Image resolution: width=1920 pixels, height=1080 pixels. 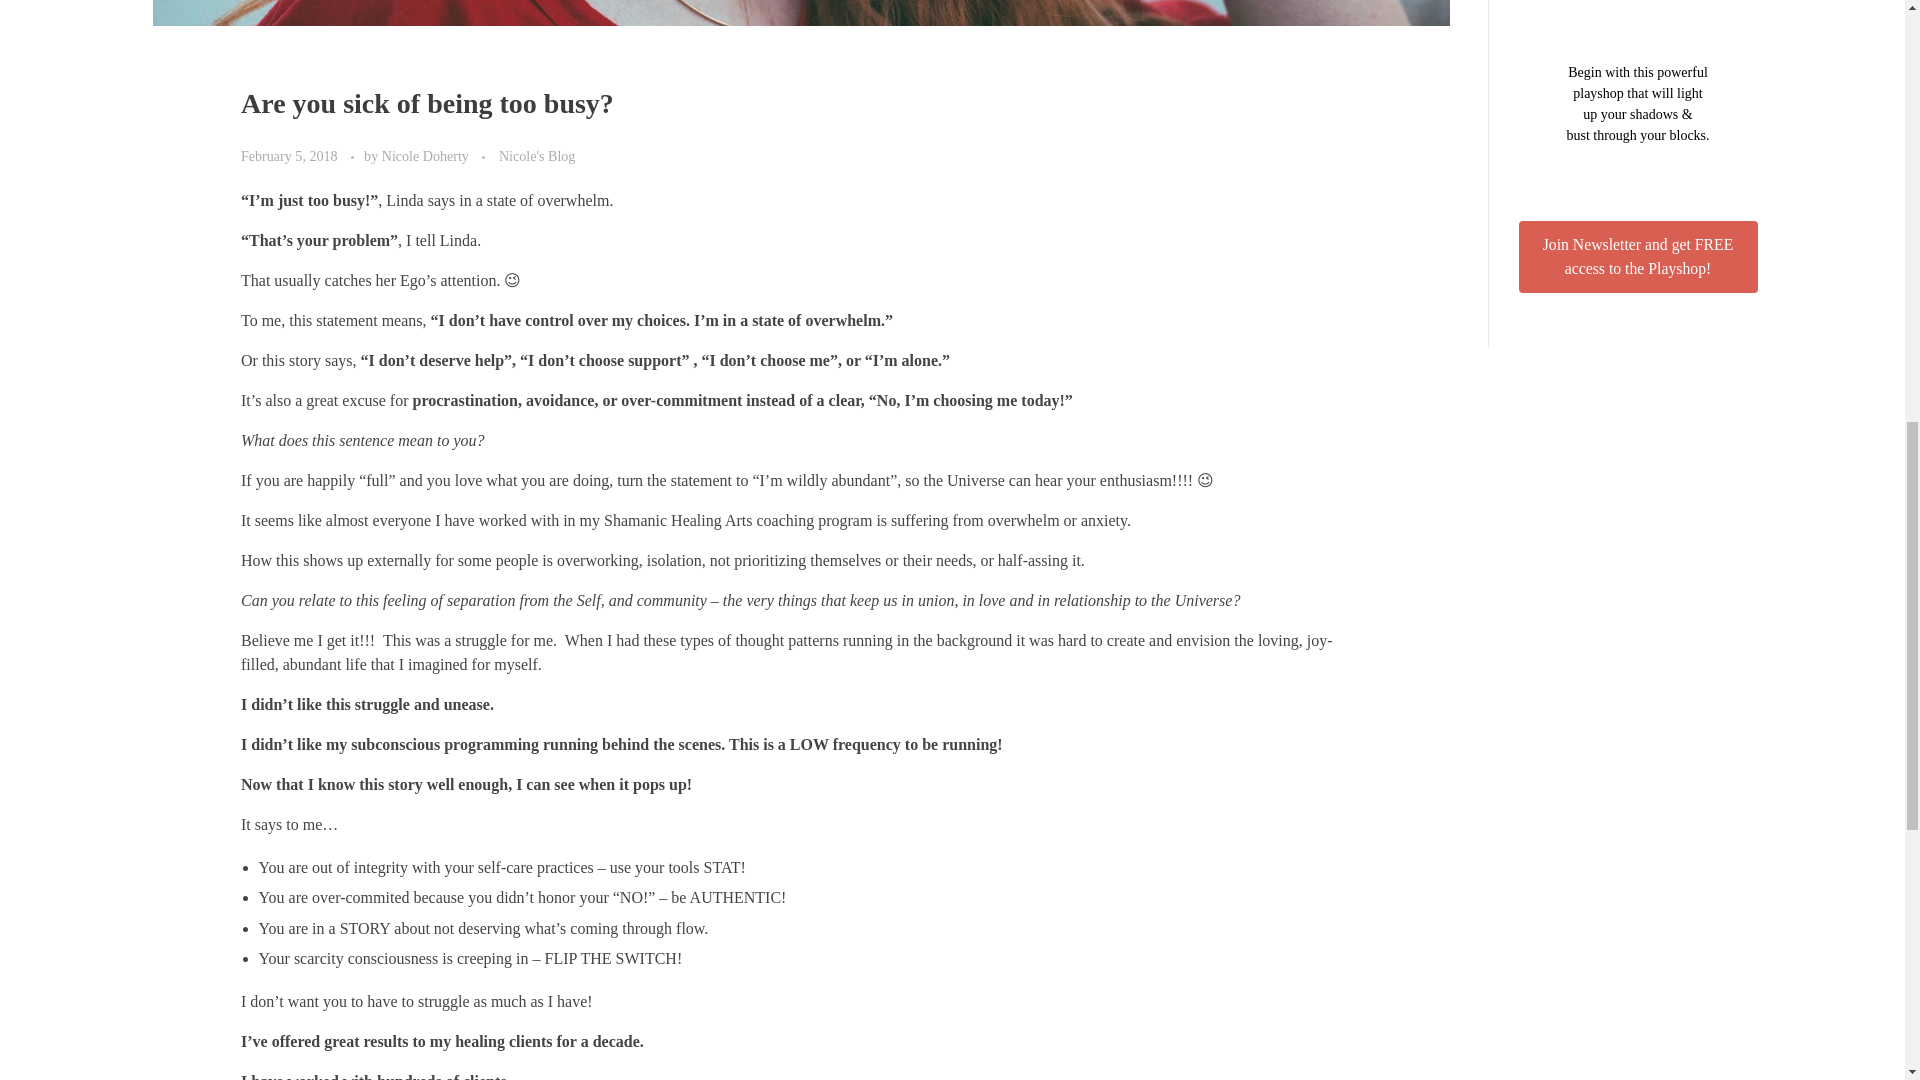 What do you see at coordinates (428, 102) in the screenshot?
I see `Are you sick of being too busy?` at bounding box center [428, 102].